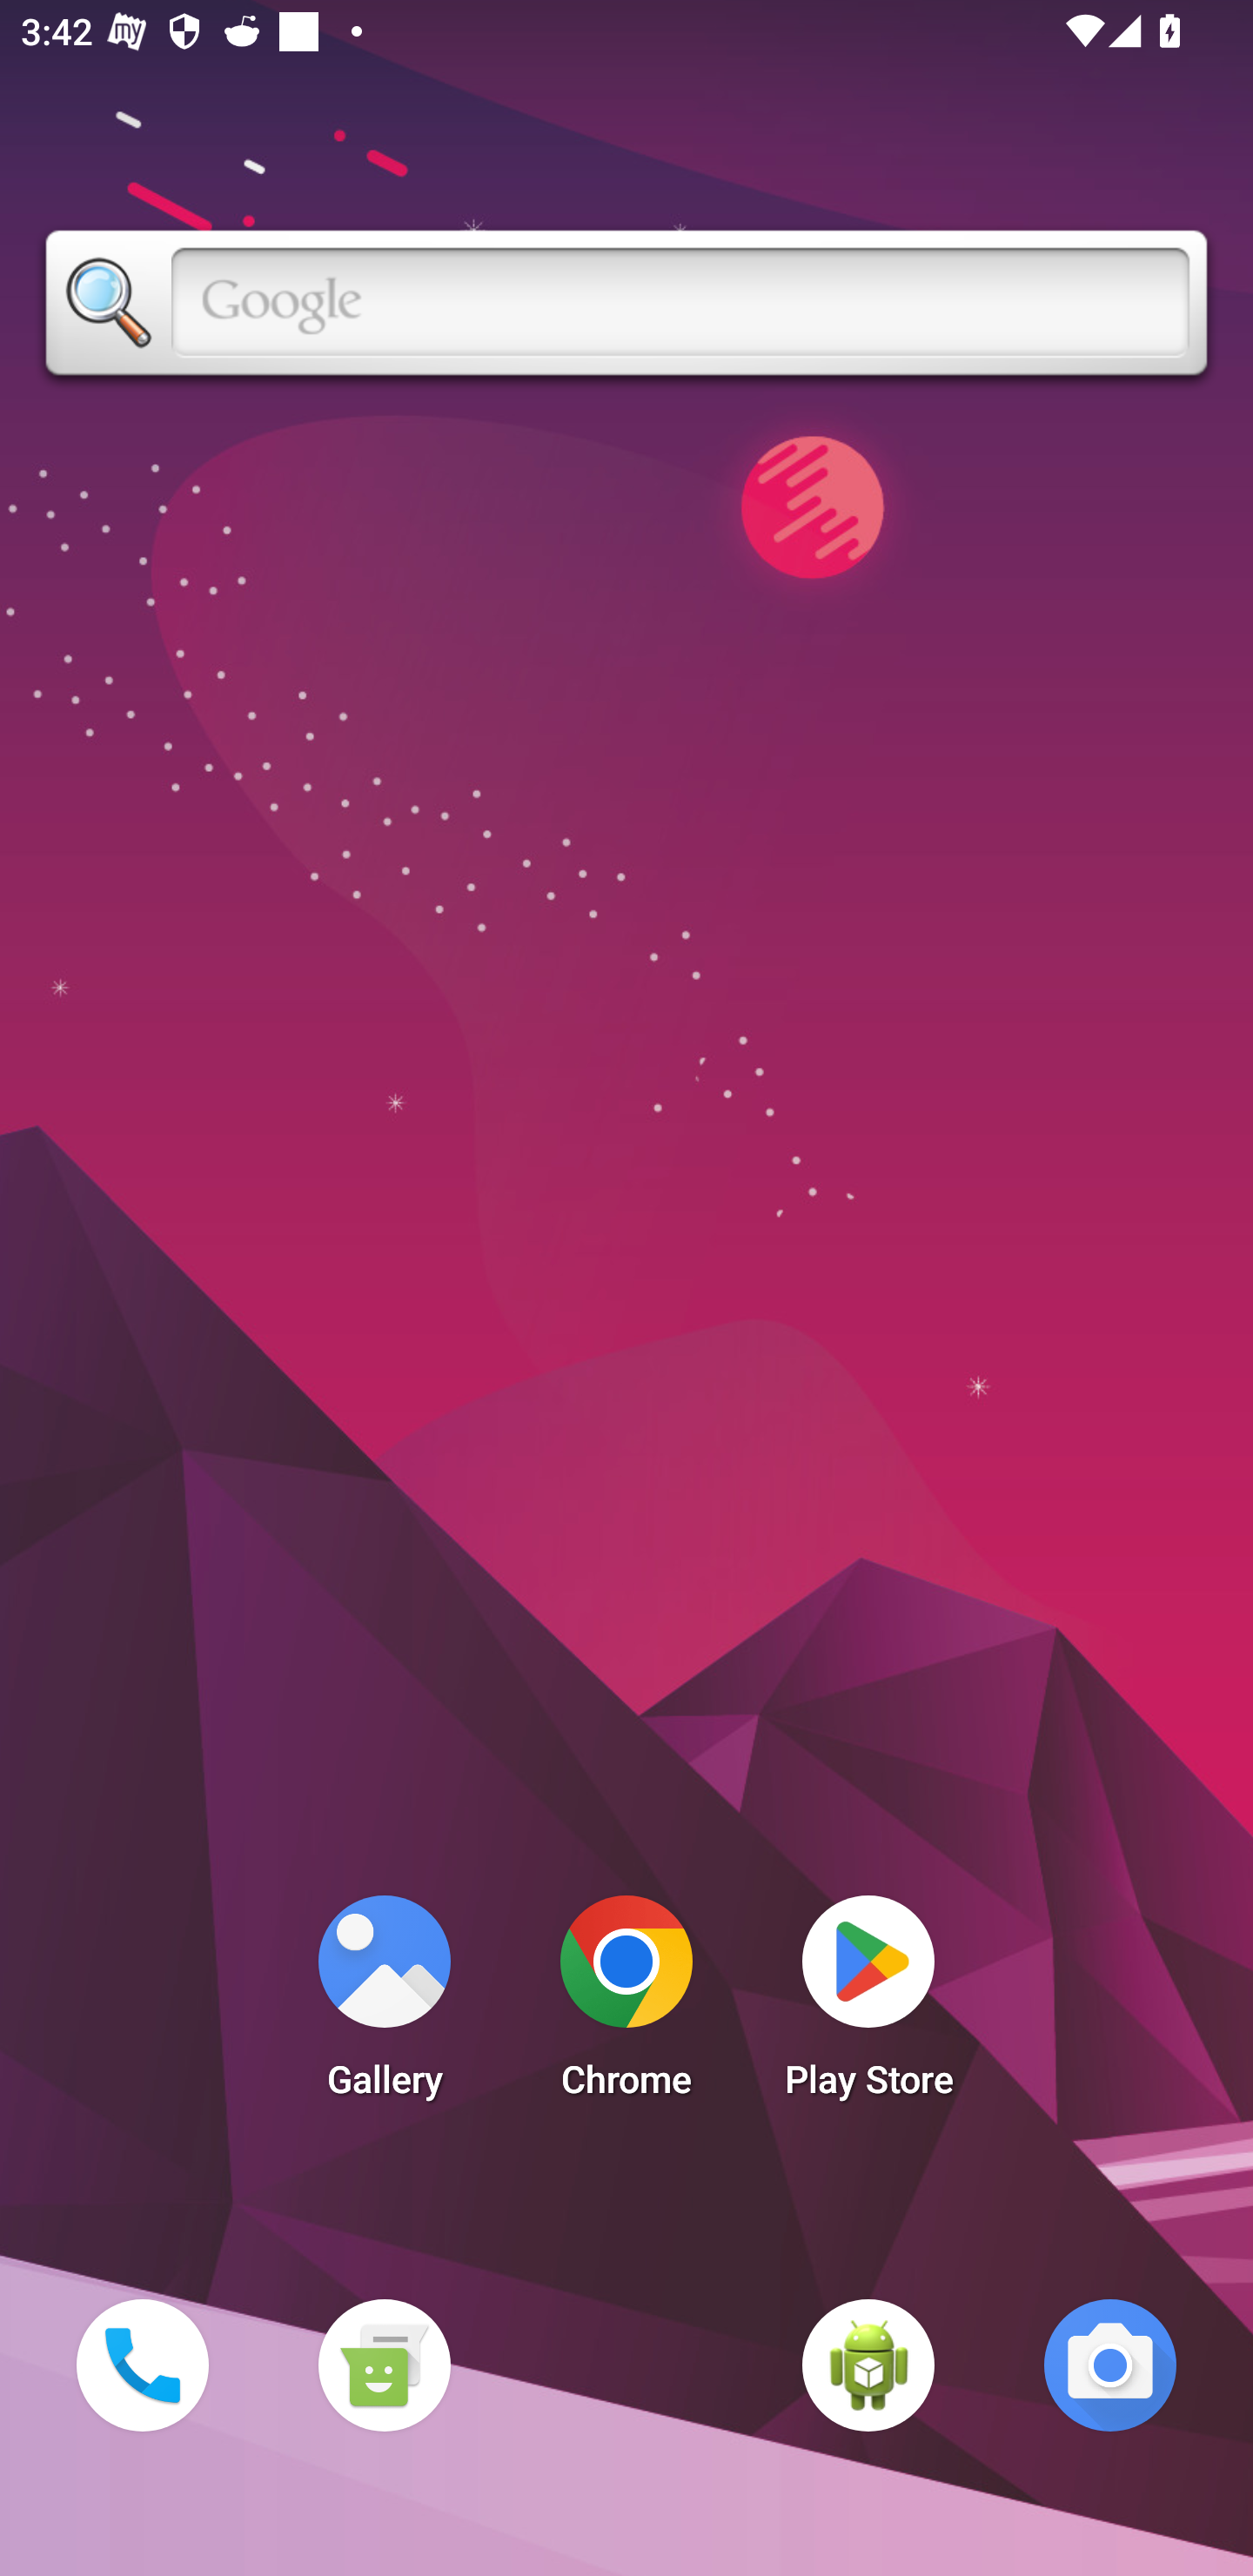 The height and width of the screenshot is (2576, 1253). What do you see at coordinates (384, 2005) in the screenshot?
I see `Gallery` at bounding box center [384, 2005].